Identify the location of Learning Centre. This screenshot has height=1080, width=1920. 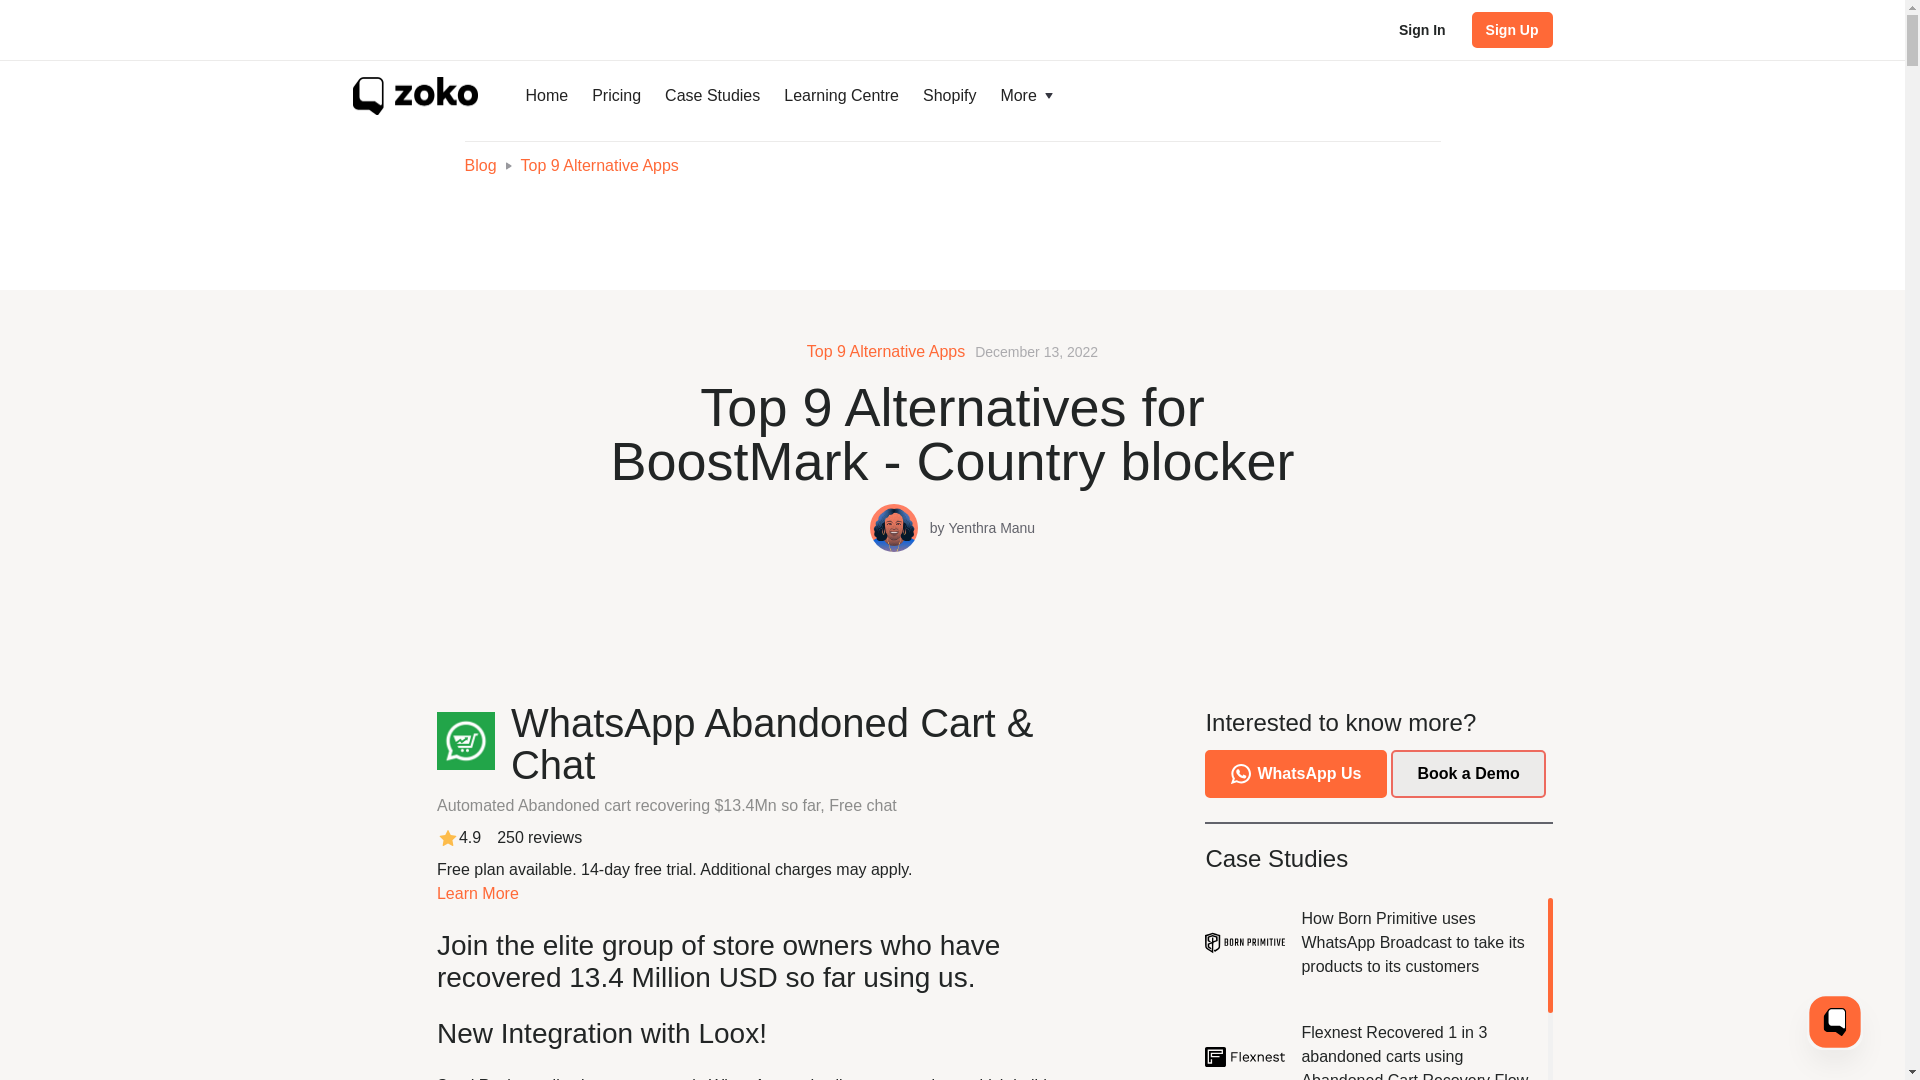
(840, 96).